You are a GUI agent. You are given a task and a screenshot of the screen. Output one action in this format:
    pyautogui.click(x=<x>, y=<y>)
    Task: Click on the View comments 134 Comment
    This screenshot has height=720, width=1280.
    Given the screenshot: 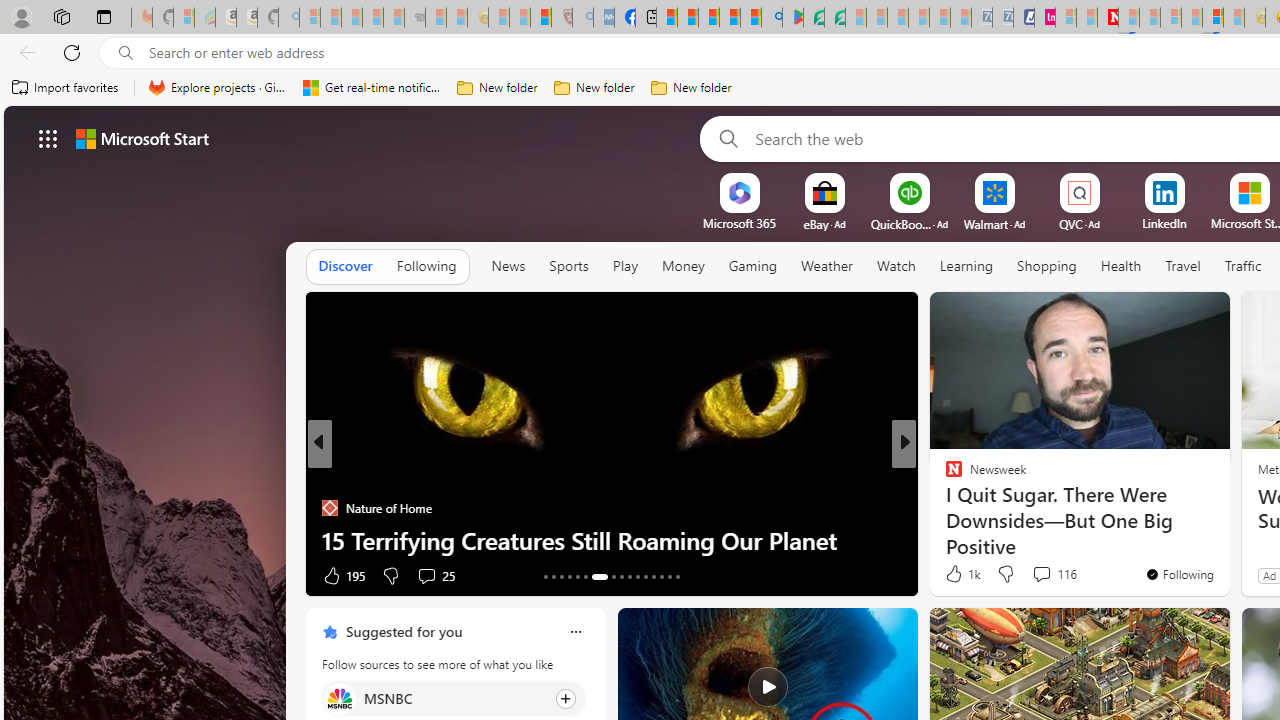 What is the action you would take?
    pyautogui.click(x=1036, y=576)
    